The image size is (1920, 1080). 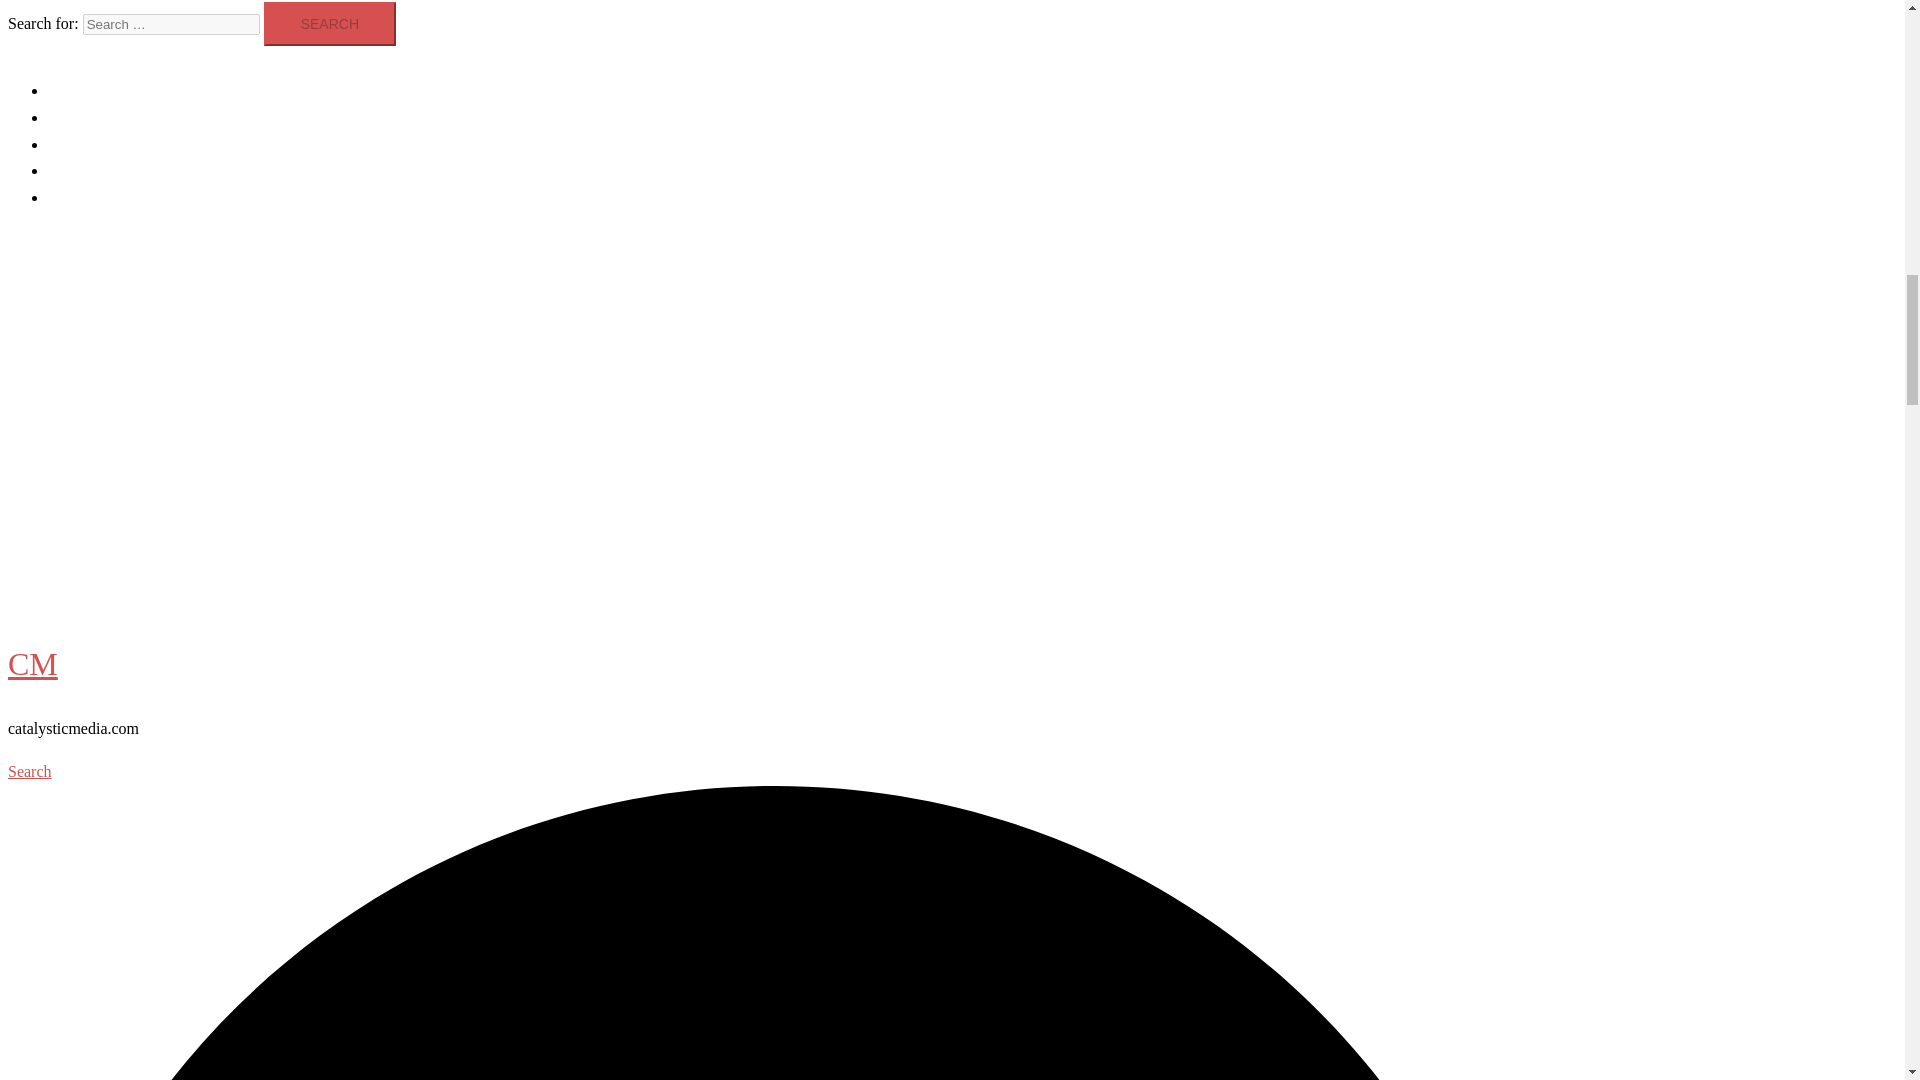 What do you see at coordinates (92, 198) in the screenshot?
I see `Business Plan` at bounding box center [92, 198].